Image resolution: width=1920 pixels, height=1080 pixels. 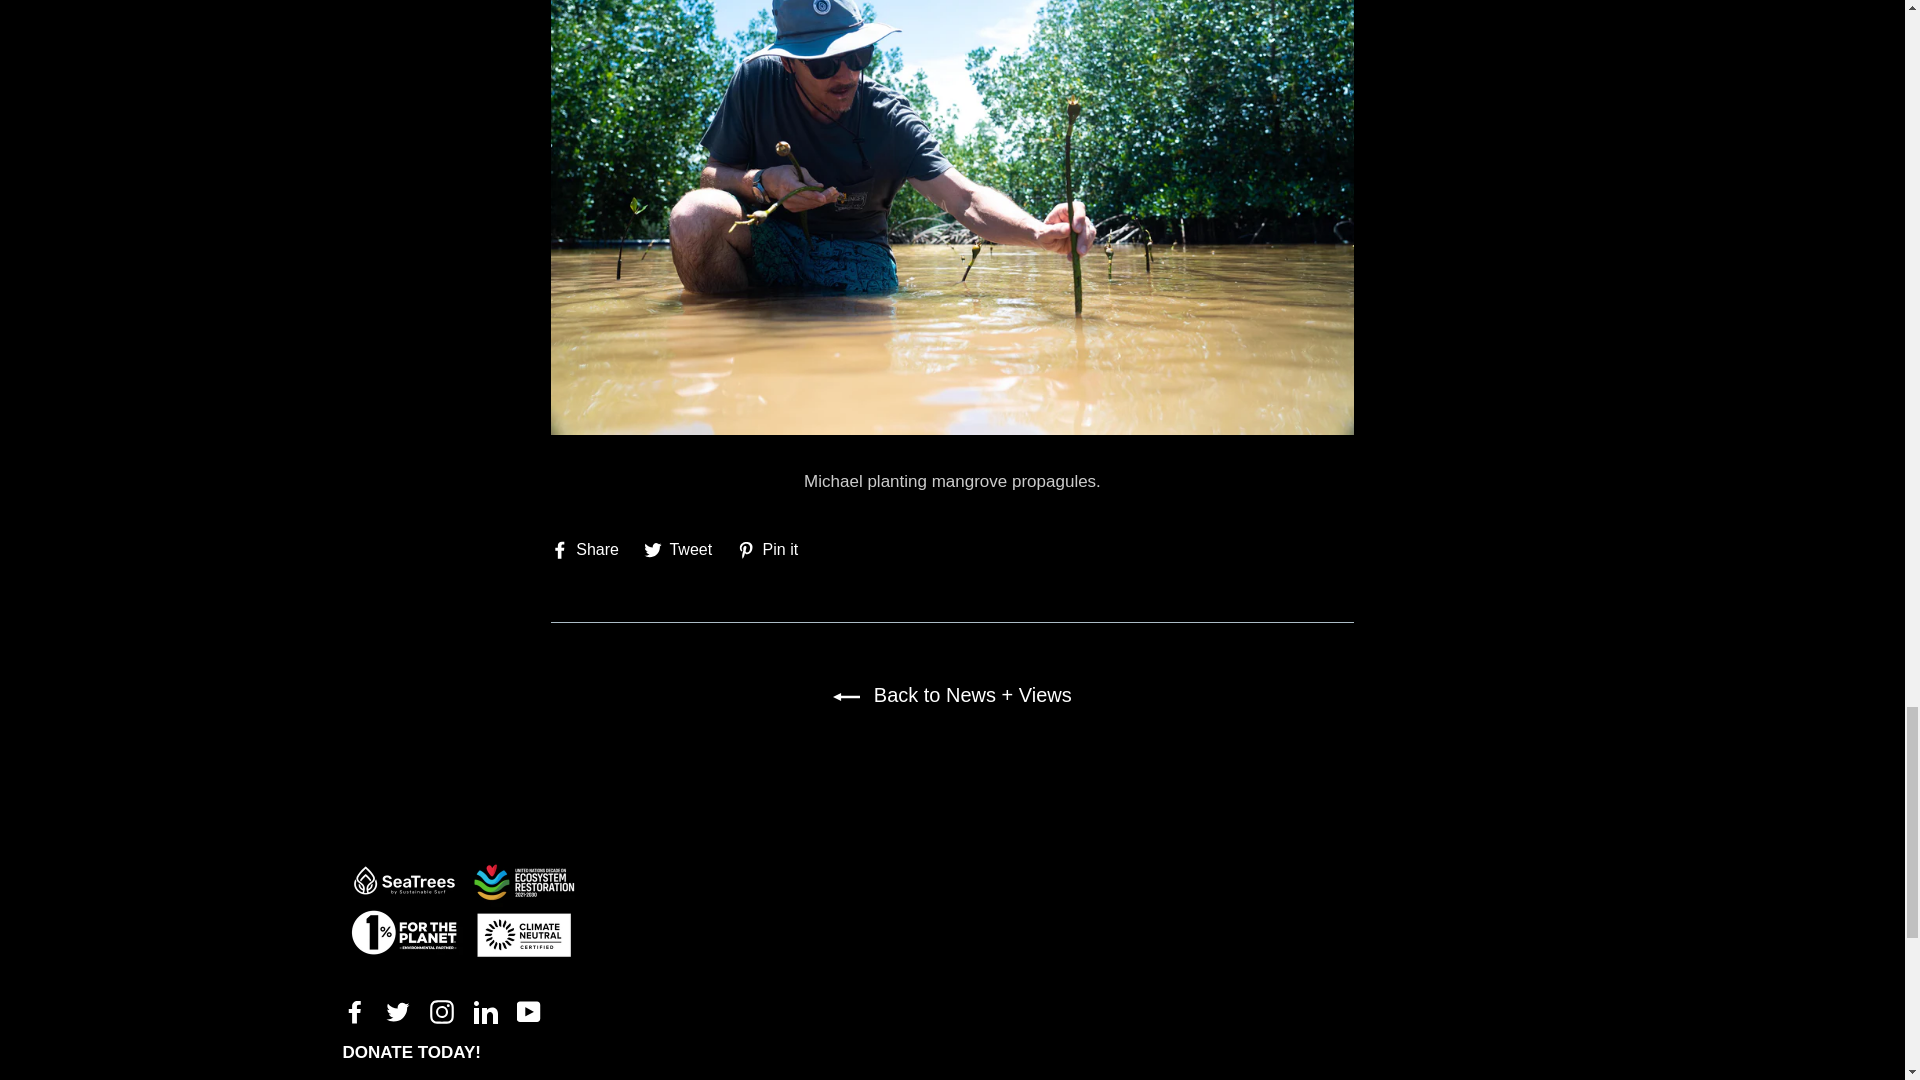 What do you see at coordinates (774, 549) in the screenshot?
I see `Pin on Pinterest` at bounding box center [774, 549].